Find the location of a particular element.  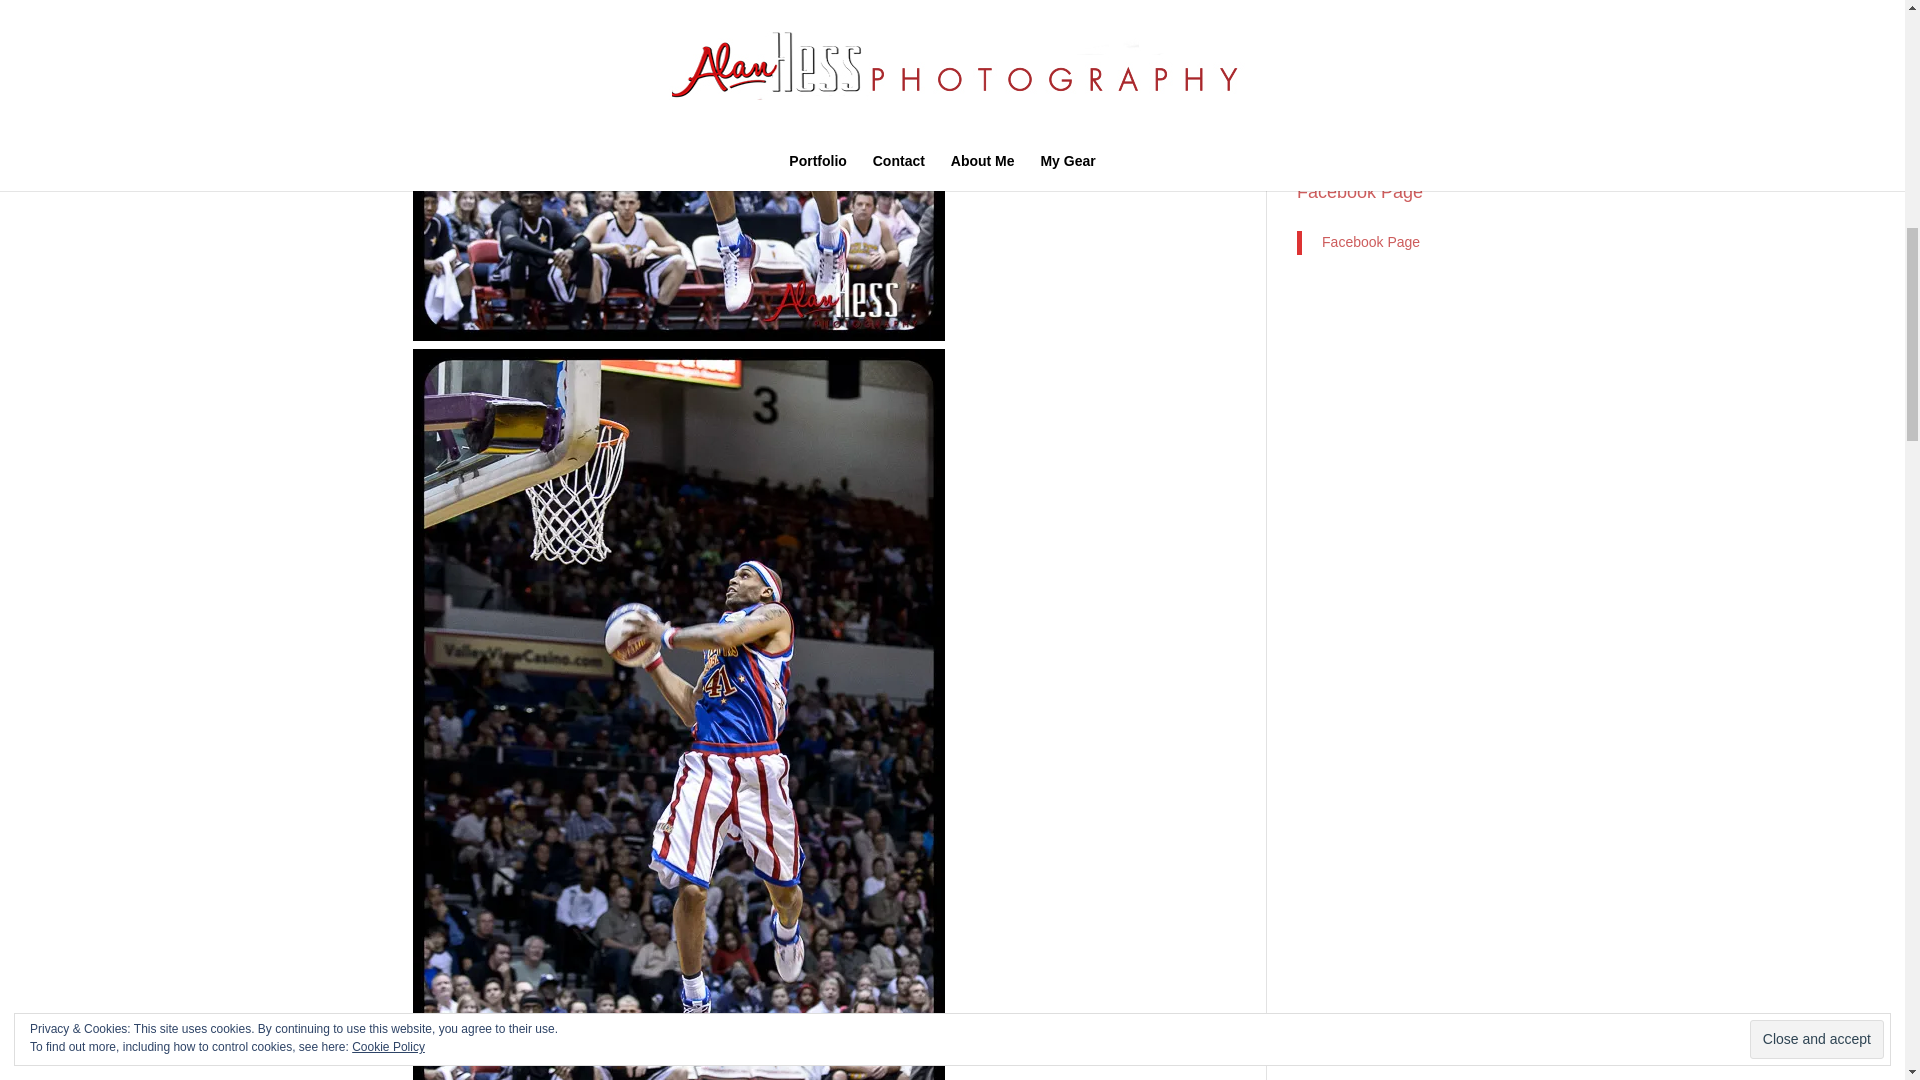

Photoshop Insider is located at coordinates (1353, 79).